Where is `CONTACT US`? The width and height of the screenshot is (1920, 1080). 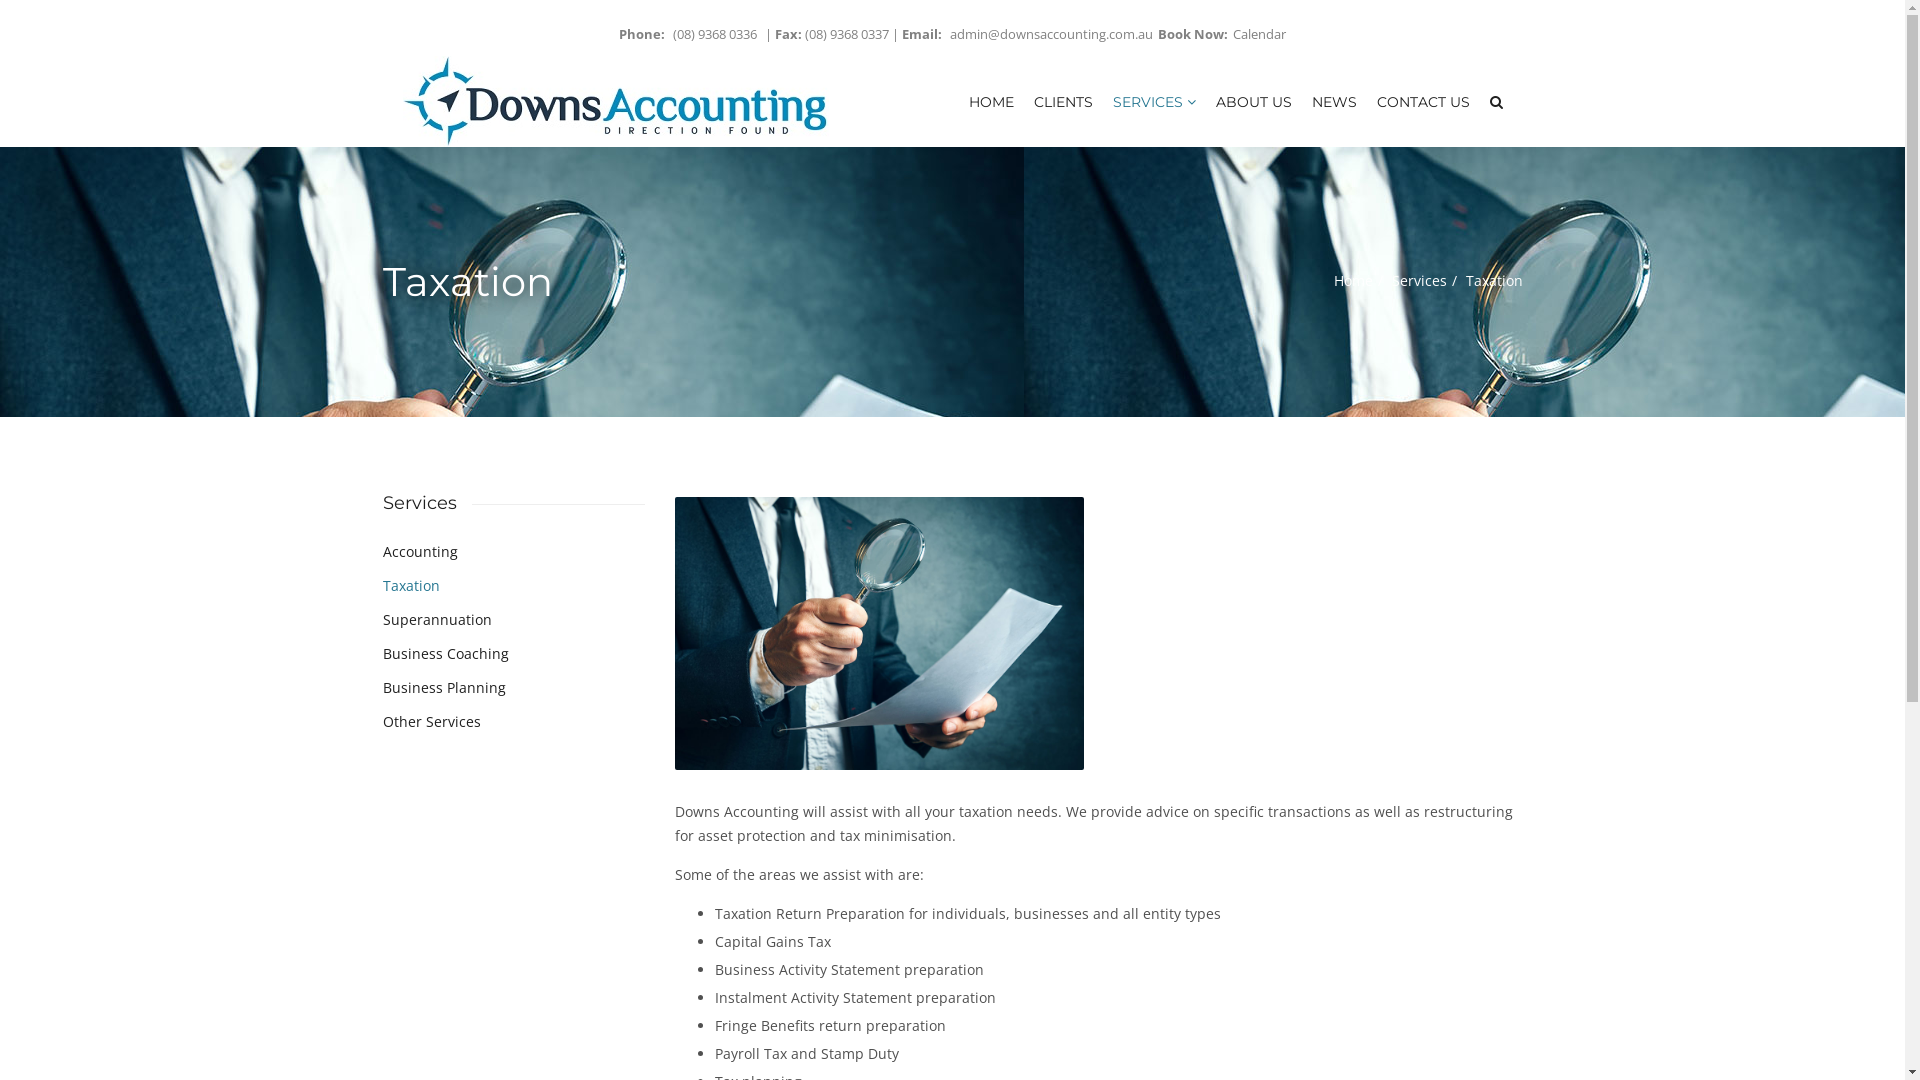 CONTACT US is located at coordinates (1422, 101).